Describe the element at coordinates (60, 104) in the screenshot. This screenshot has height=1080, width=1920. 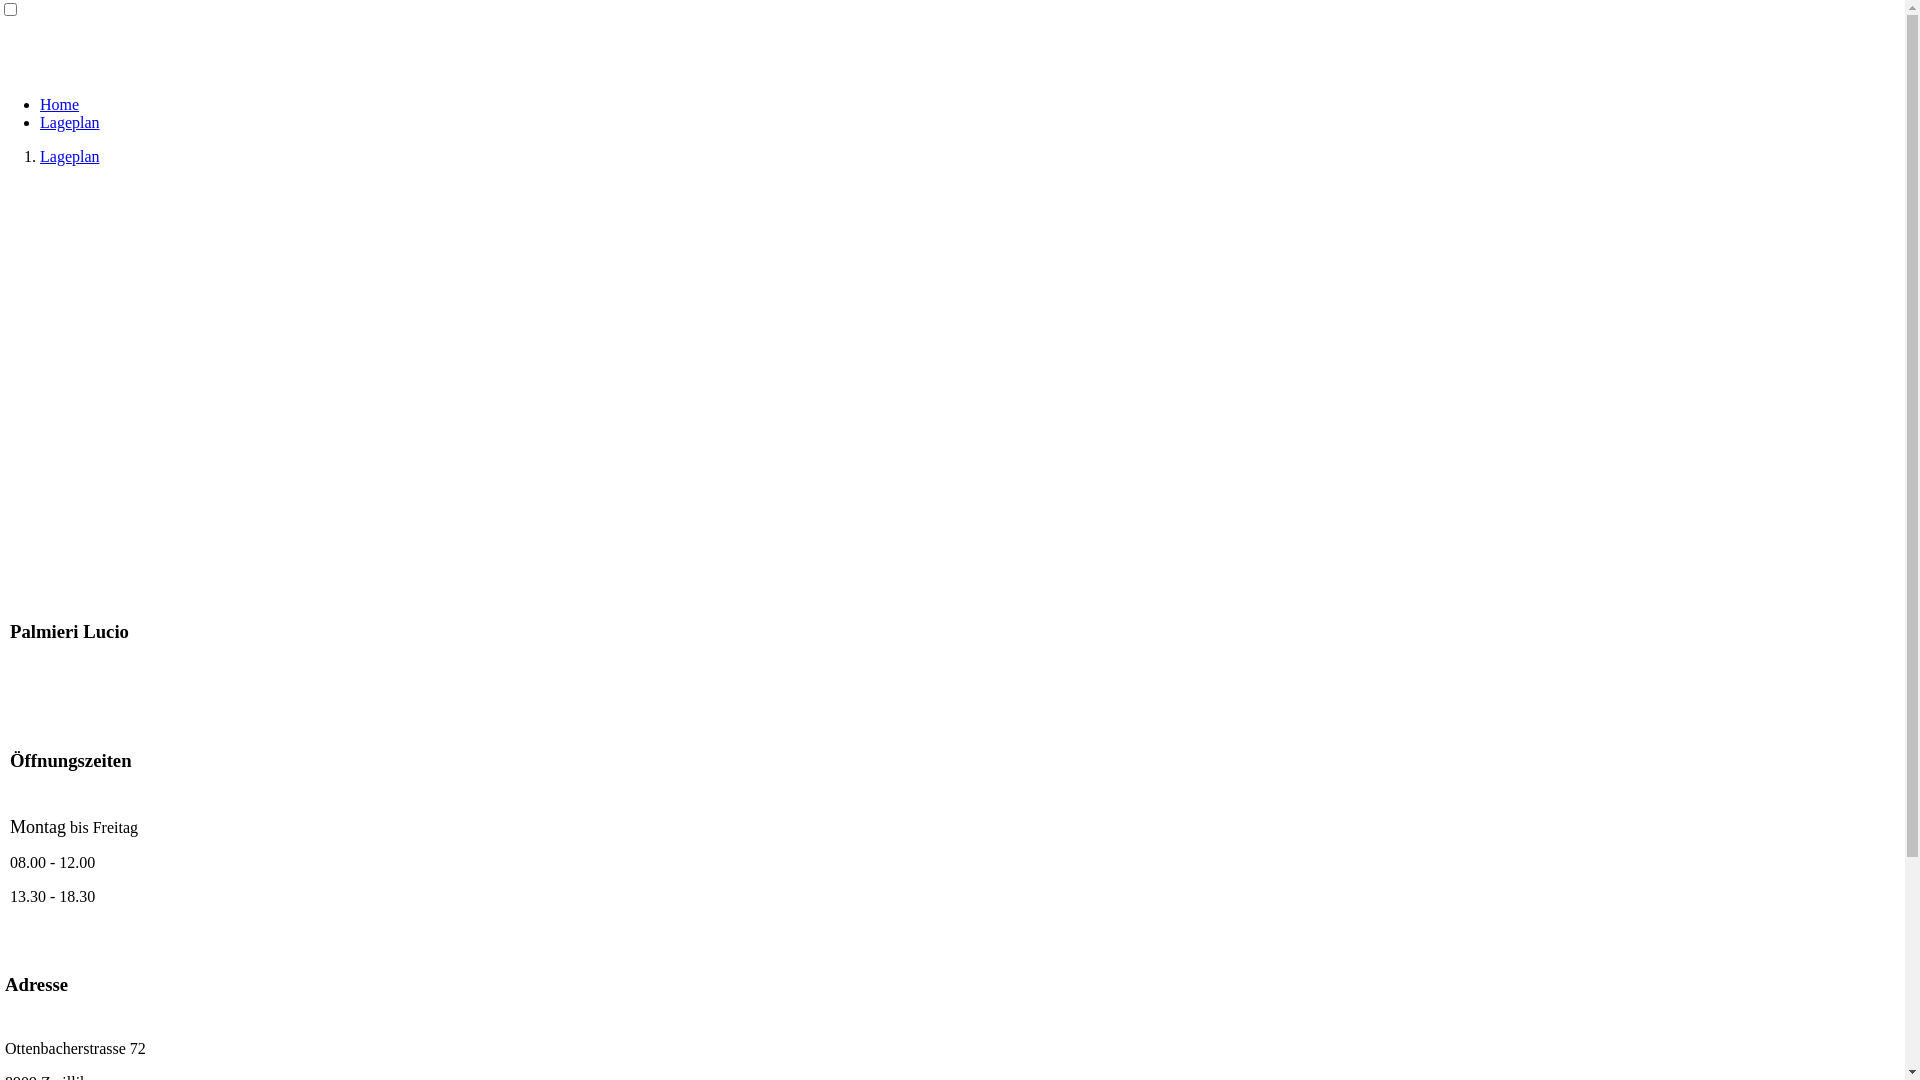
I see `Home` at that location.